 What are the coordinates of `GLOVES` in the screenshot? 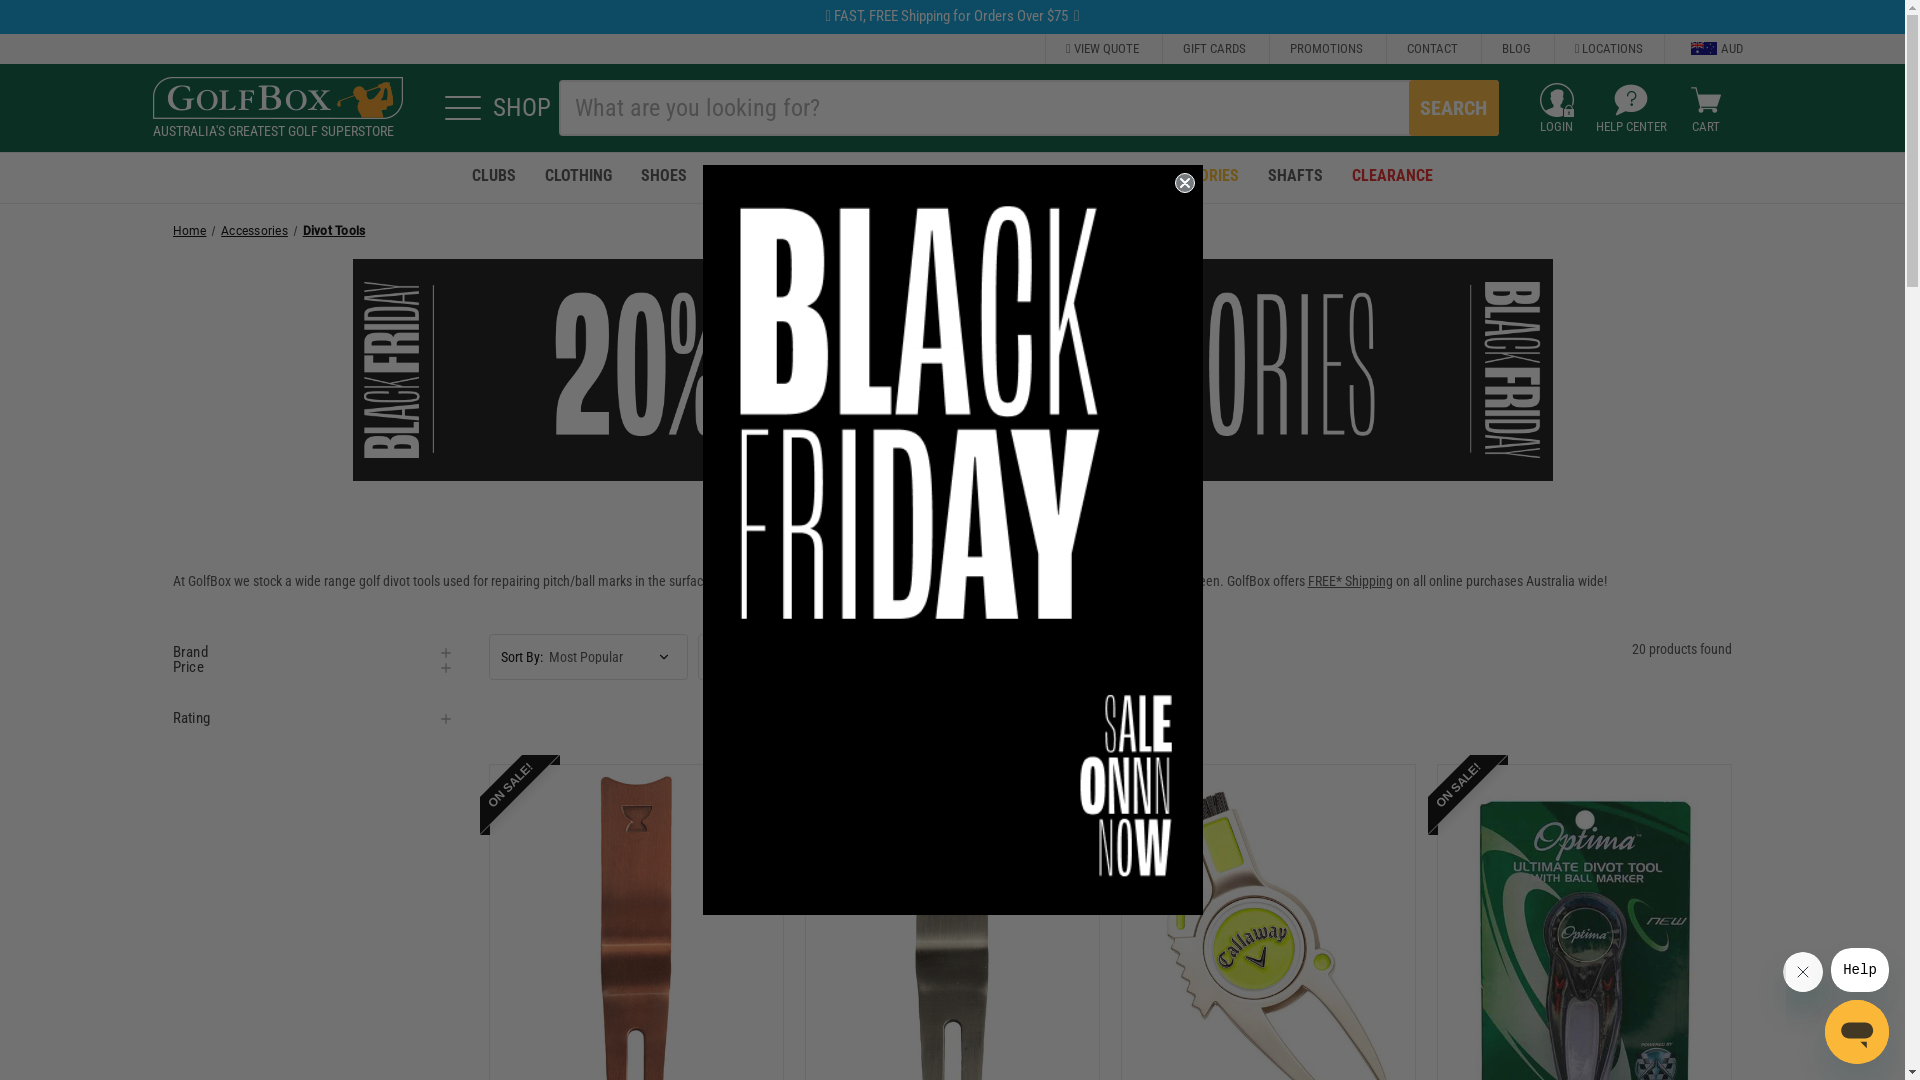 It's located at (968, 178).